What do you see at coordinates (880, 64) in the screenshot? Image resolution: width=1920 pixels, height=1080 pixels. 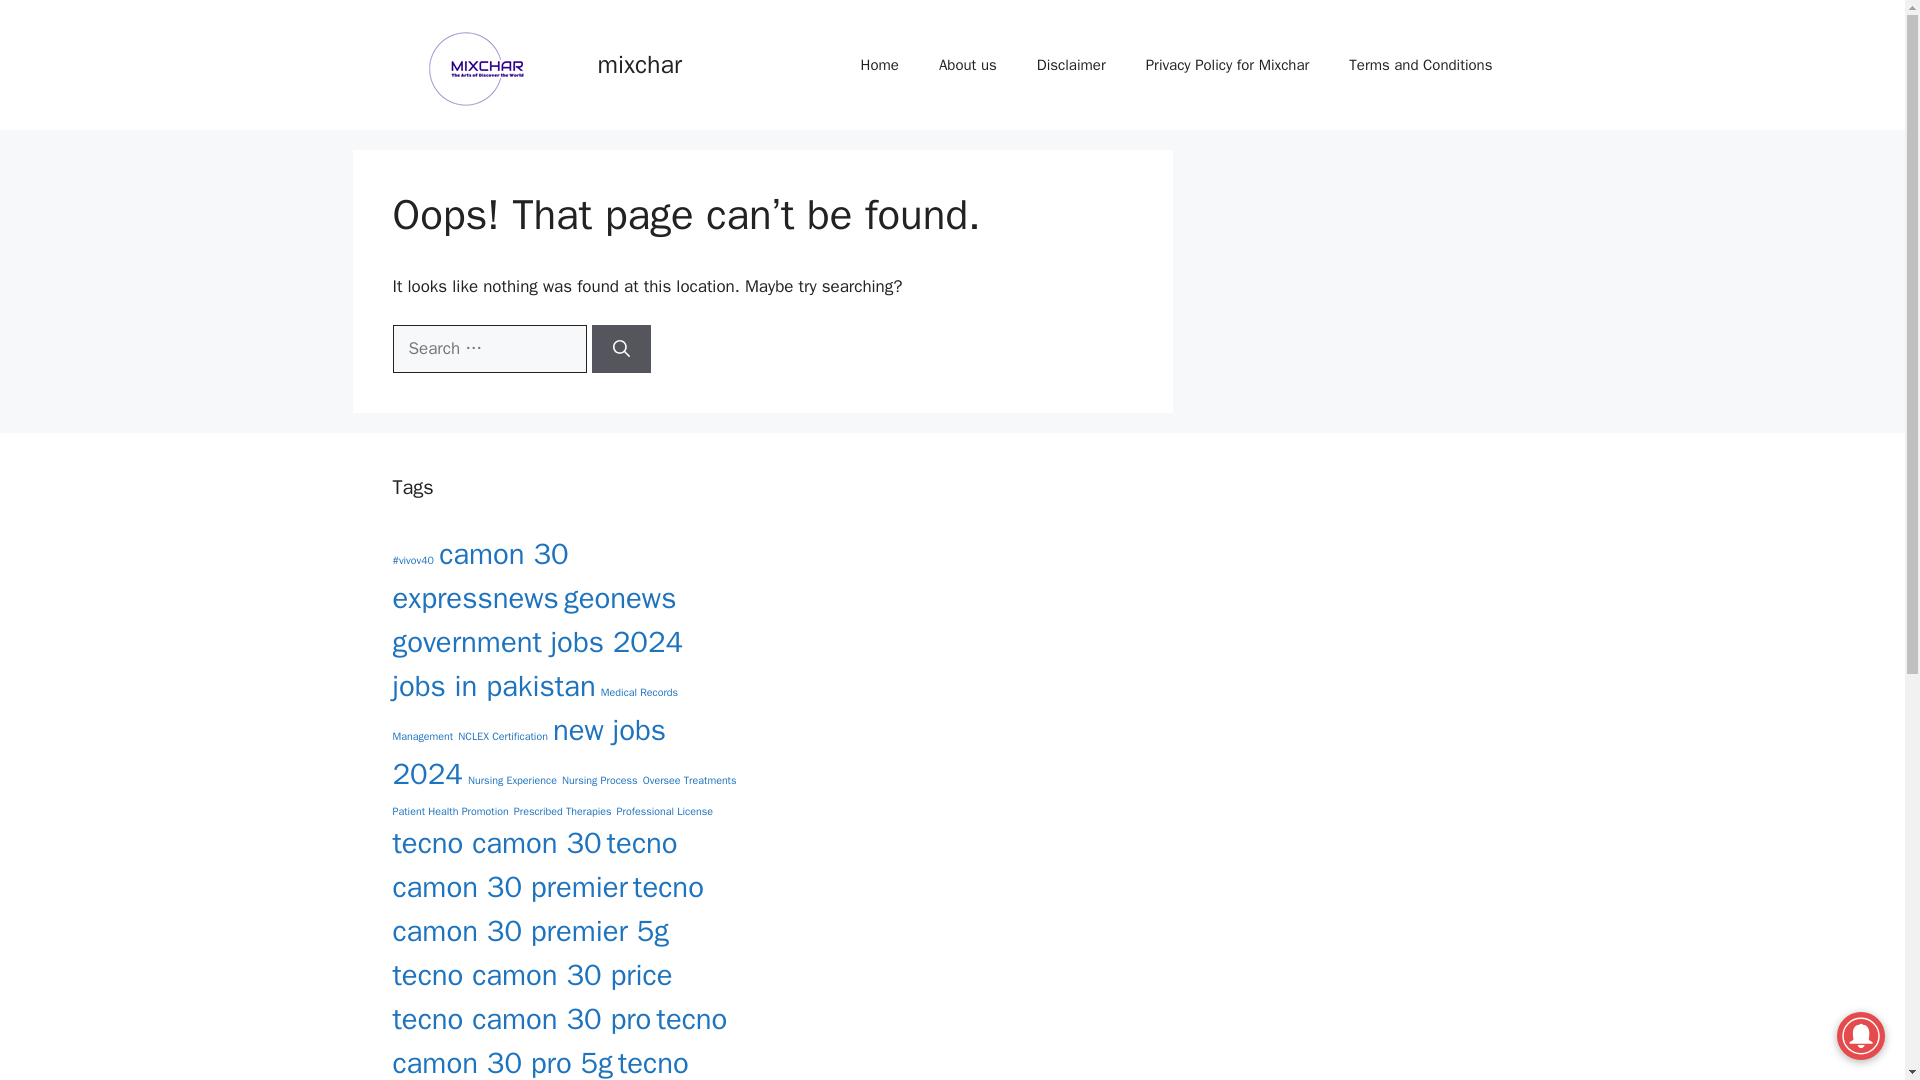 I see `Home` at bounding box center [880, 64].